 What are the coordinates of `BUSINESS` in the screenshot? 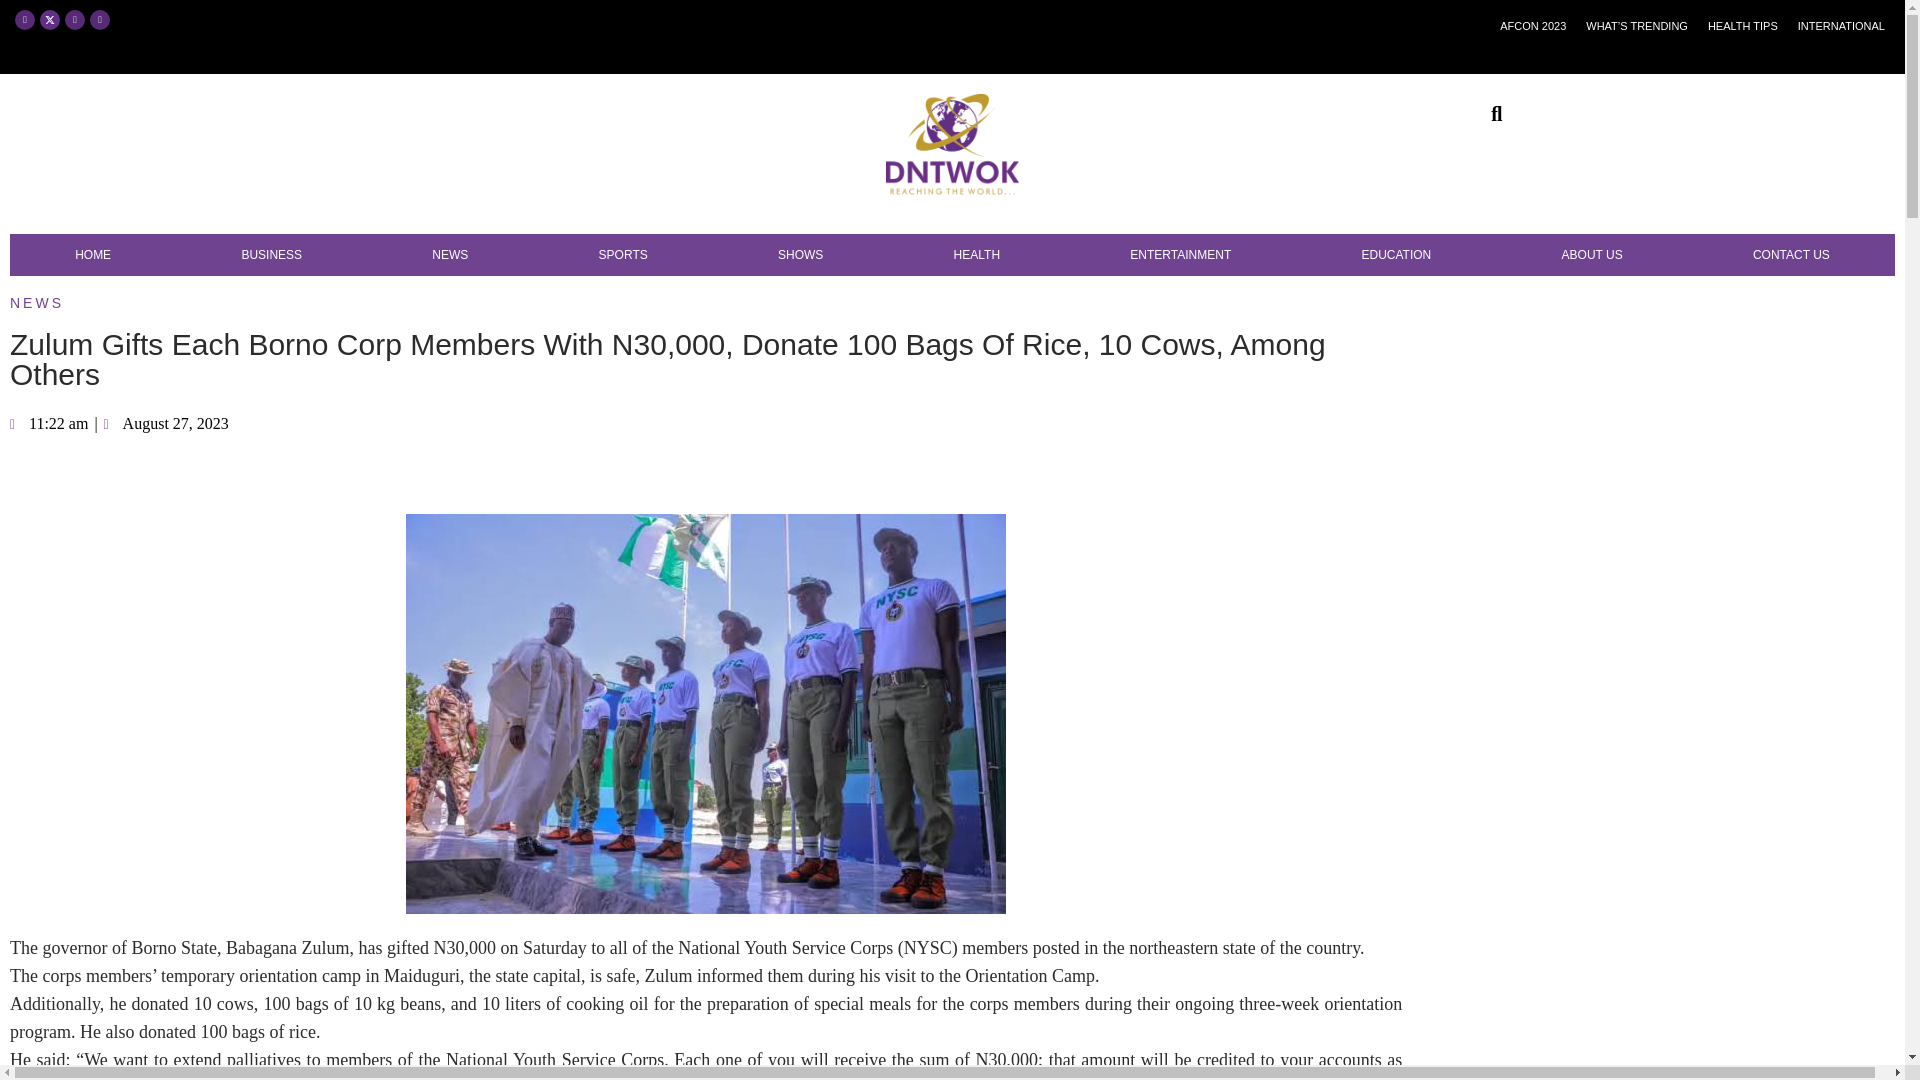 It's located at (271, 255).